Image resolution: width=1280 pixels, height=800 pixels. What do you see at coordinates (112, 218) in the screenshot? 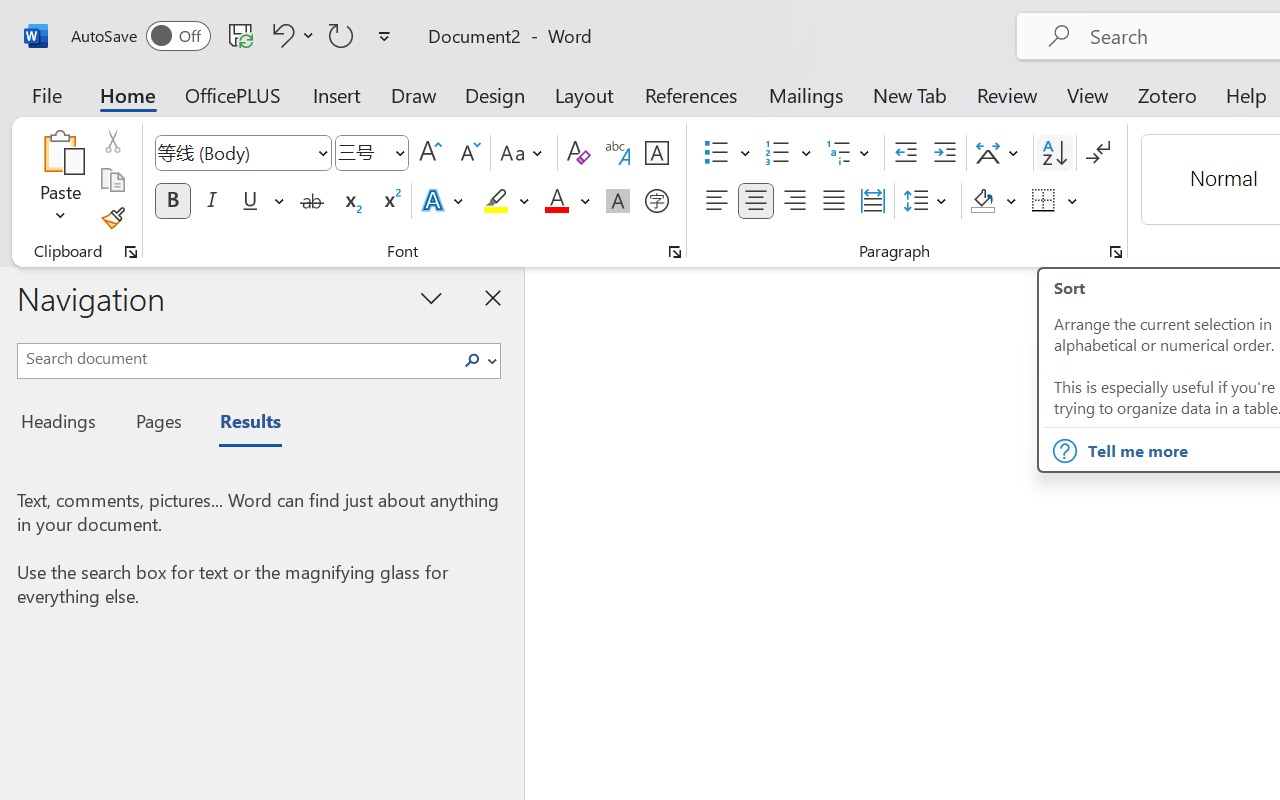
I see `Format Painter` at bounding box center [112, 218].